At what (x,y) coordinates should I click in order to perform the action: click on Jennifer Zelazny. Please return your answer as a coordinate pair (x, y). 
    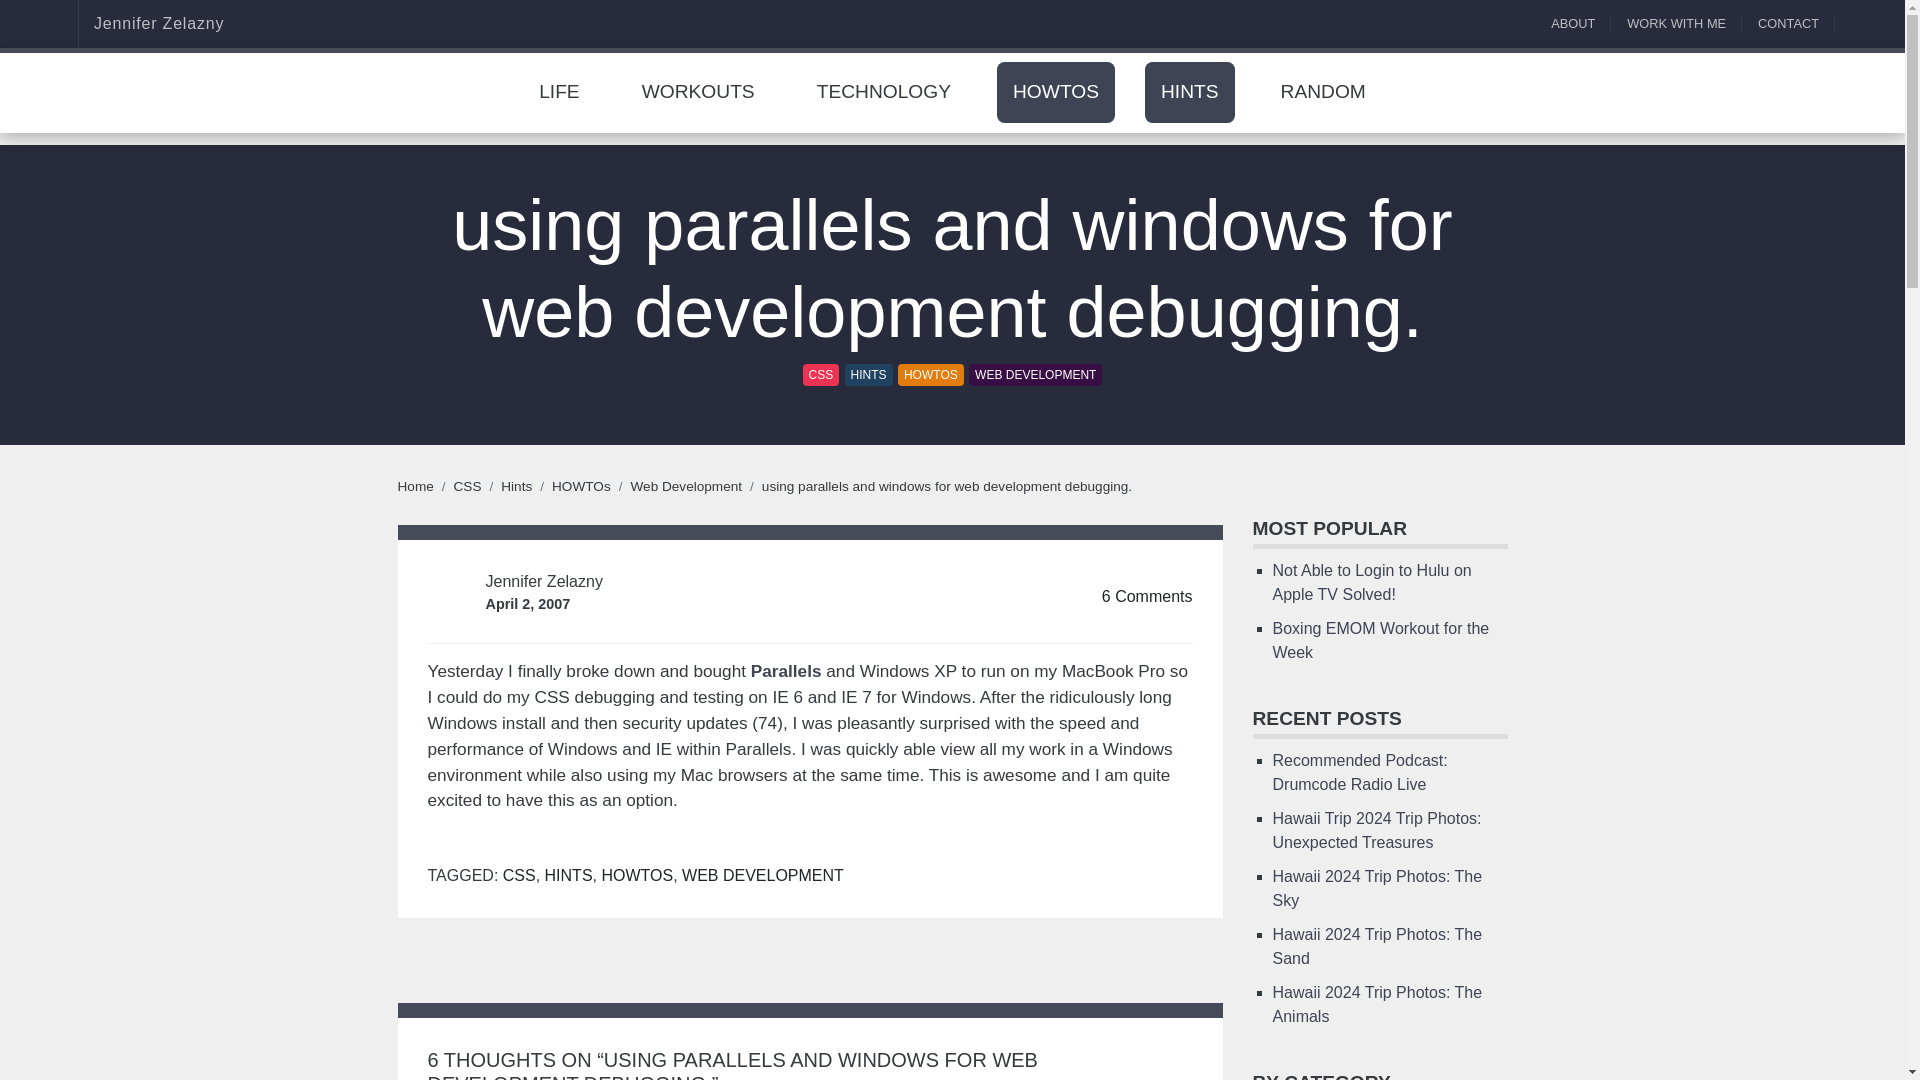
    Looking at the image, I should click on (127, 24).